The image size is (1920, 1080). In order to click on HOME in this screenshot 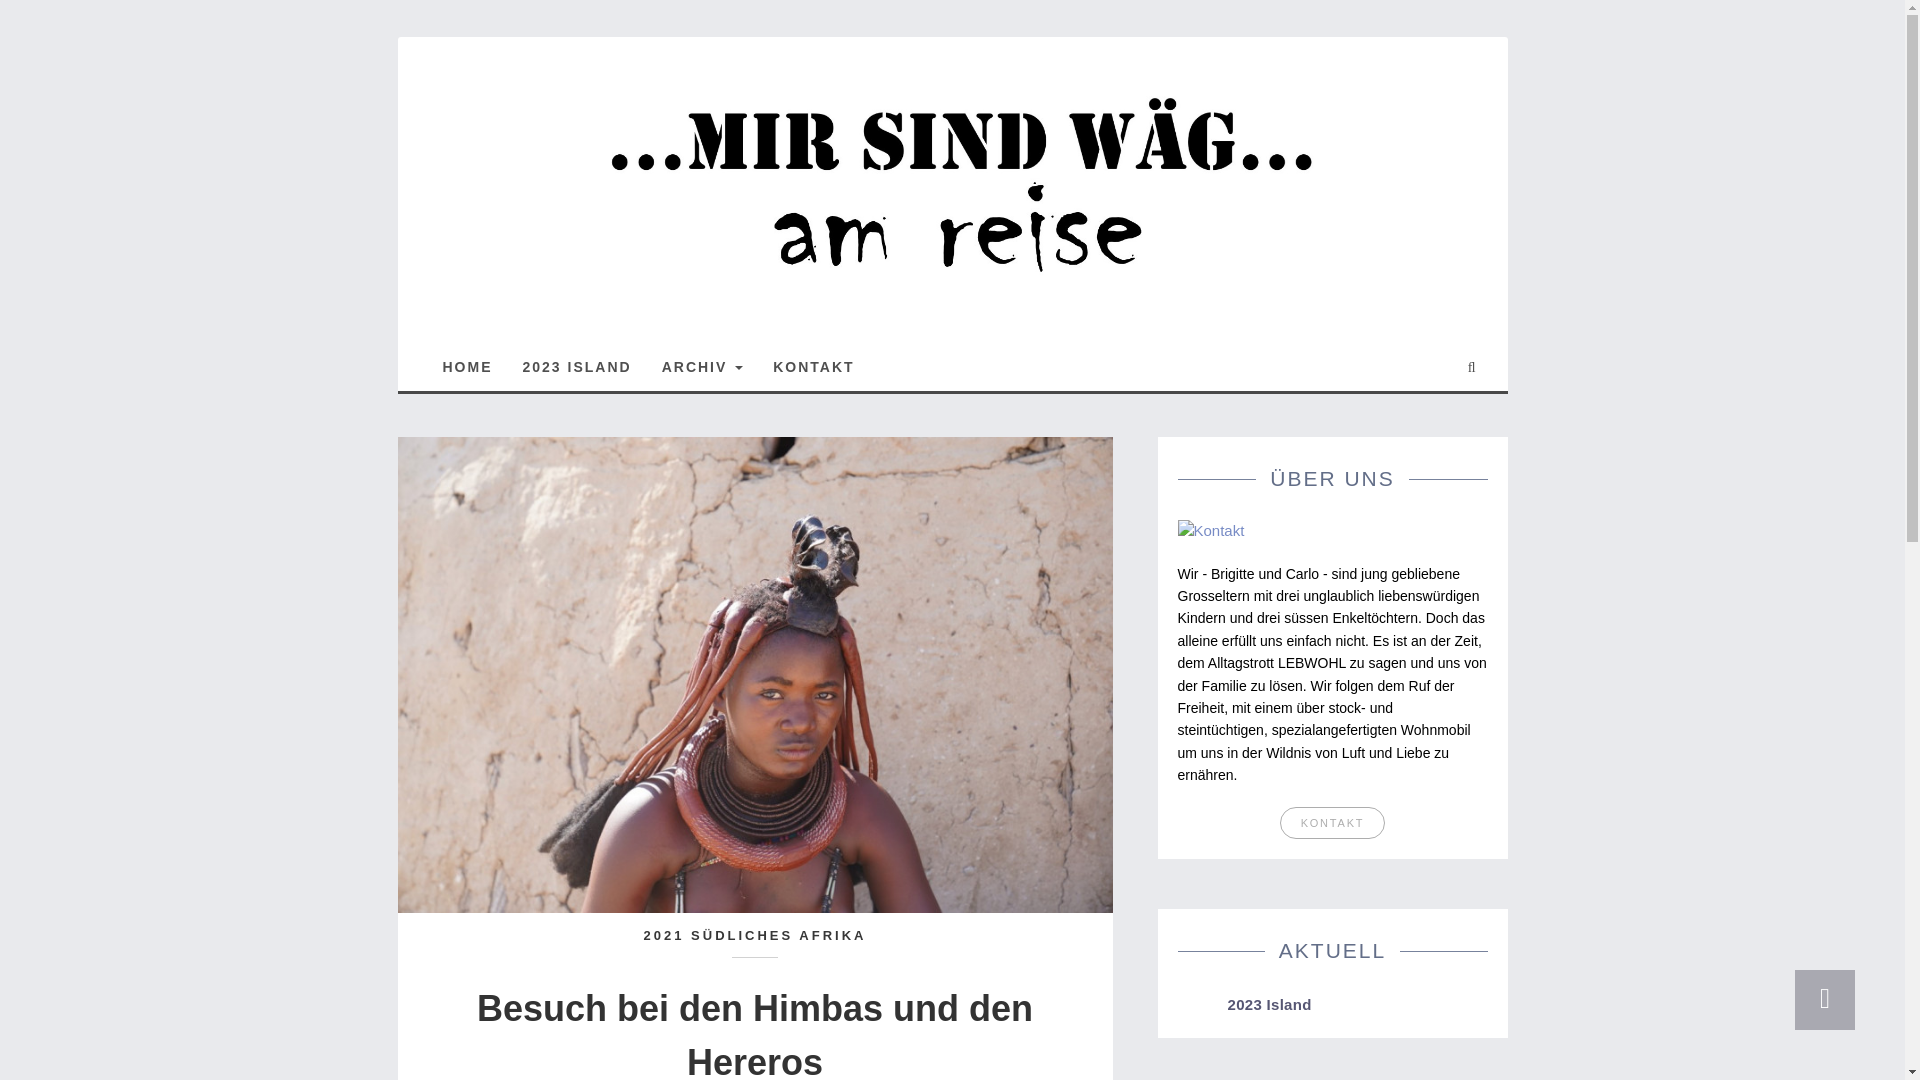, I will do `click(468, 364)`.